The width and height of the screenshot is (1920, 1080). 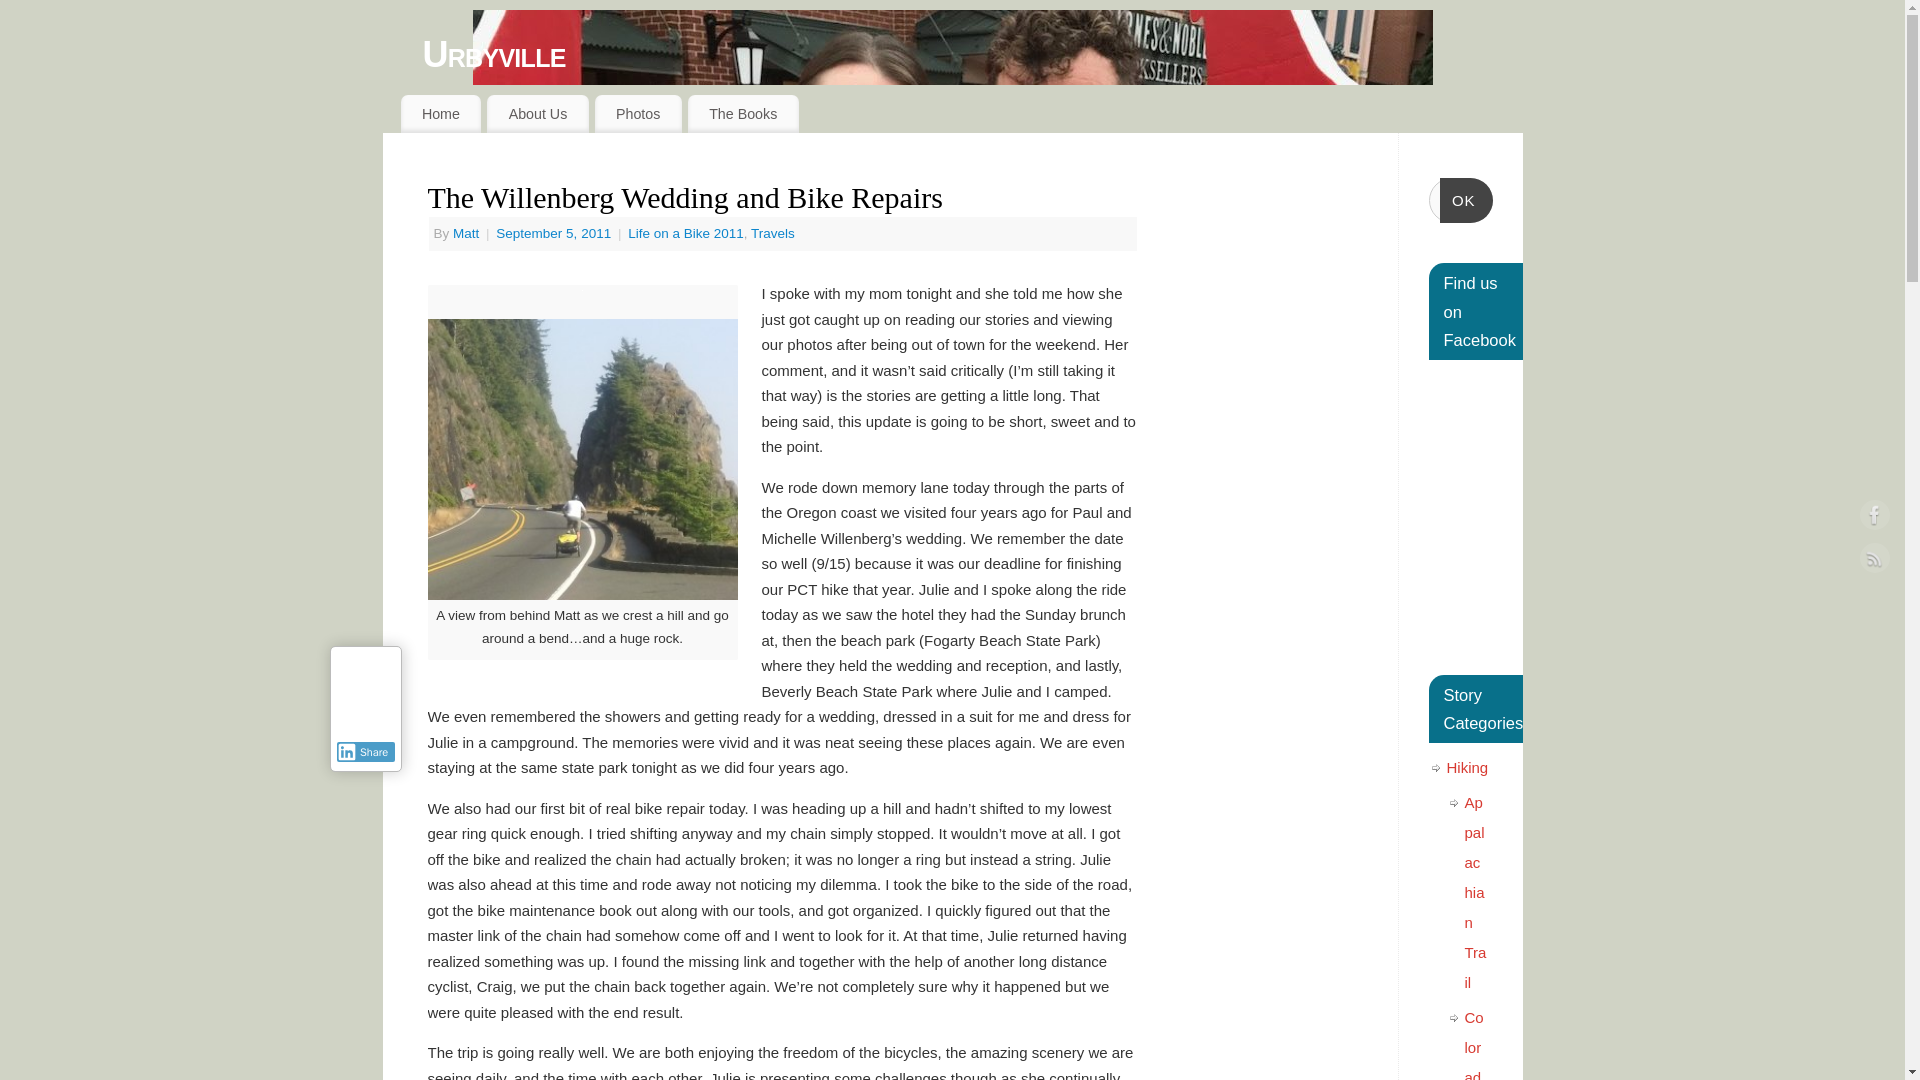 I want to click on Urbyville, so click(x=972, y=54).